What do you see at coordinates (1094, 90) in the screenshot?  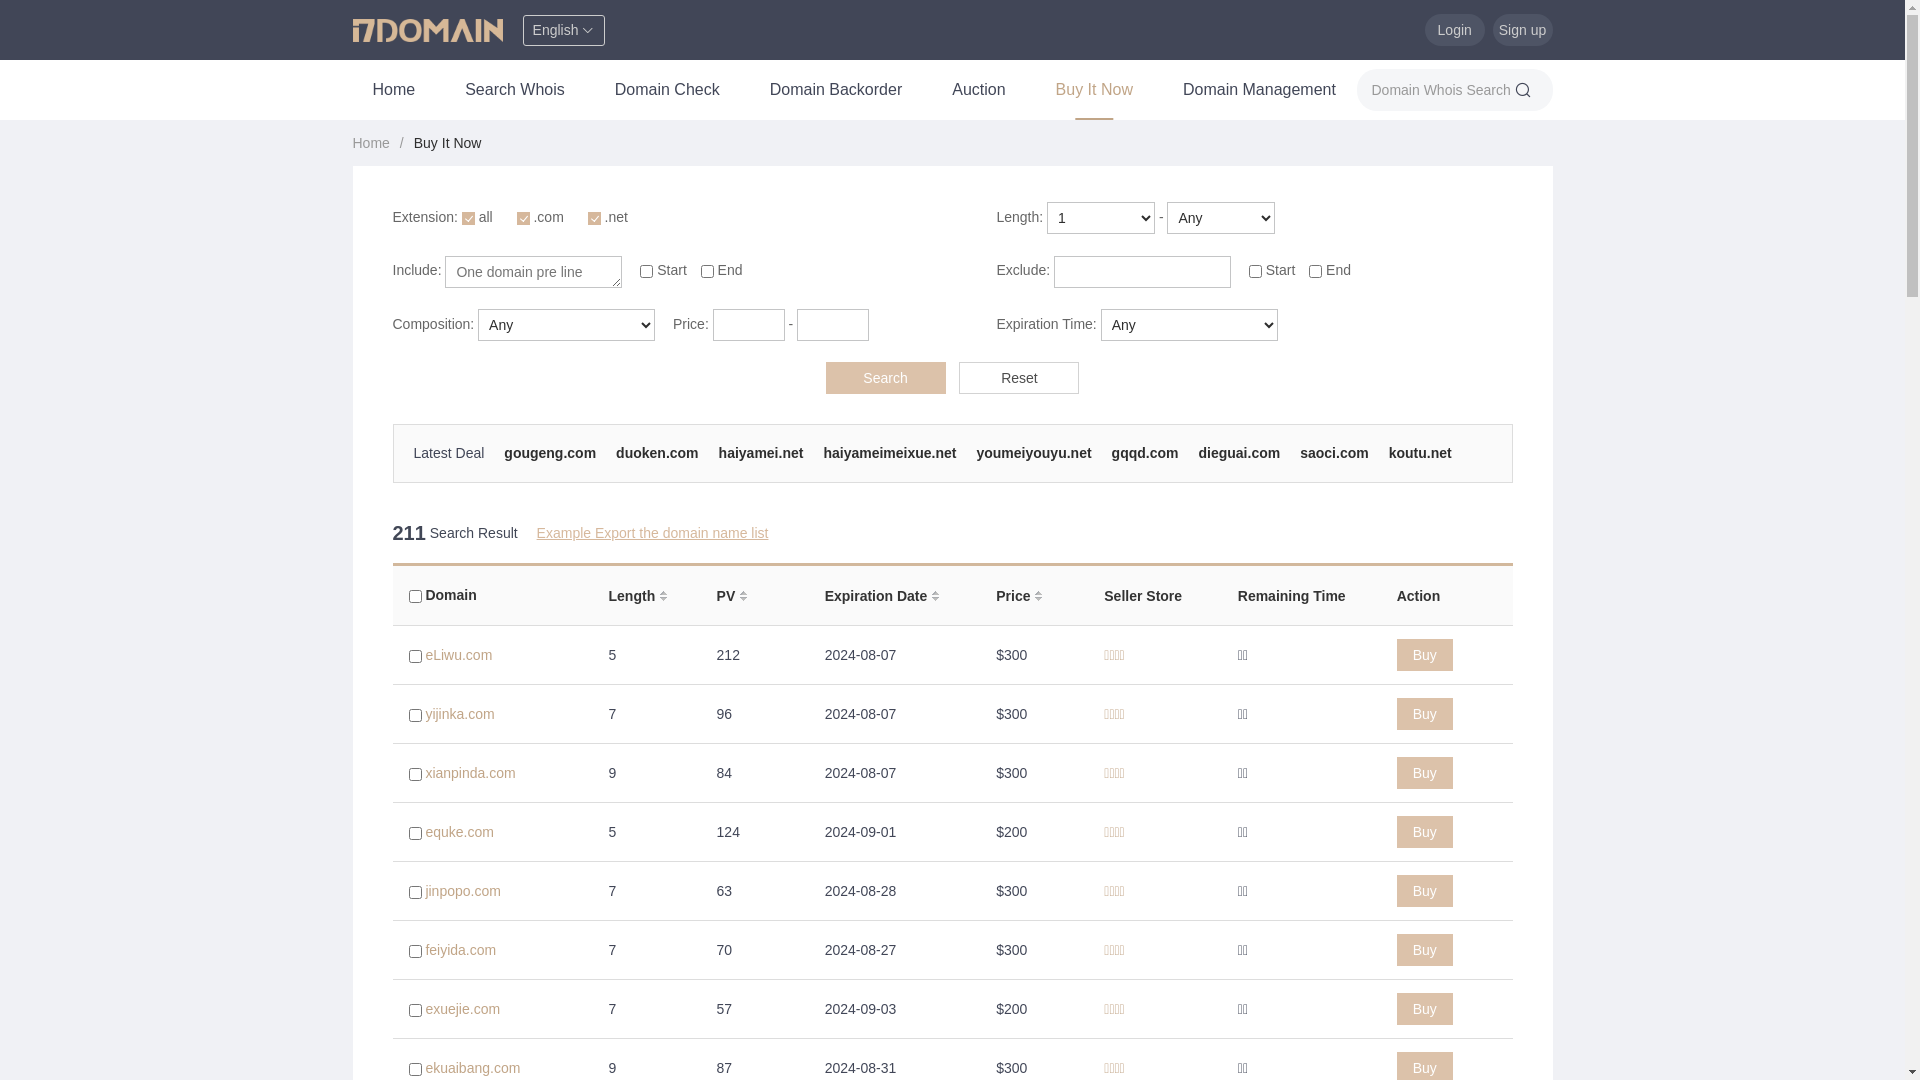 I see `Buy It Now` at bounding box center [1094, 90].